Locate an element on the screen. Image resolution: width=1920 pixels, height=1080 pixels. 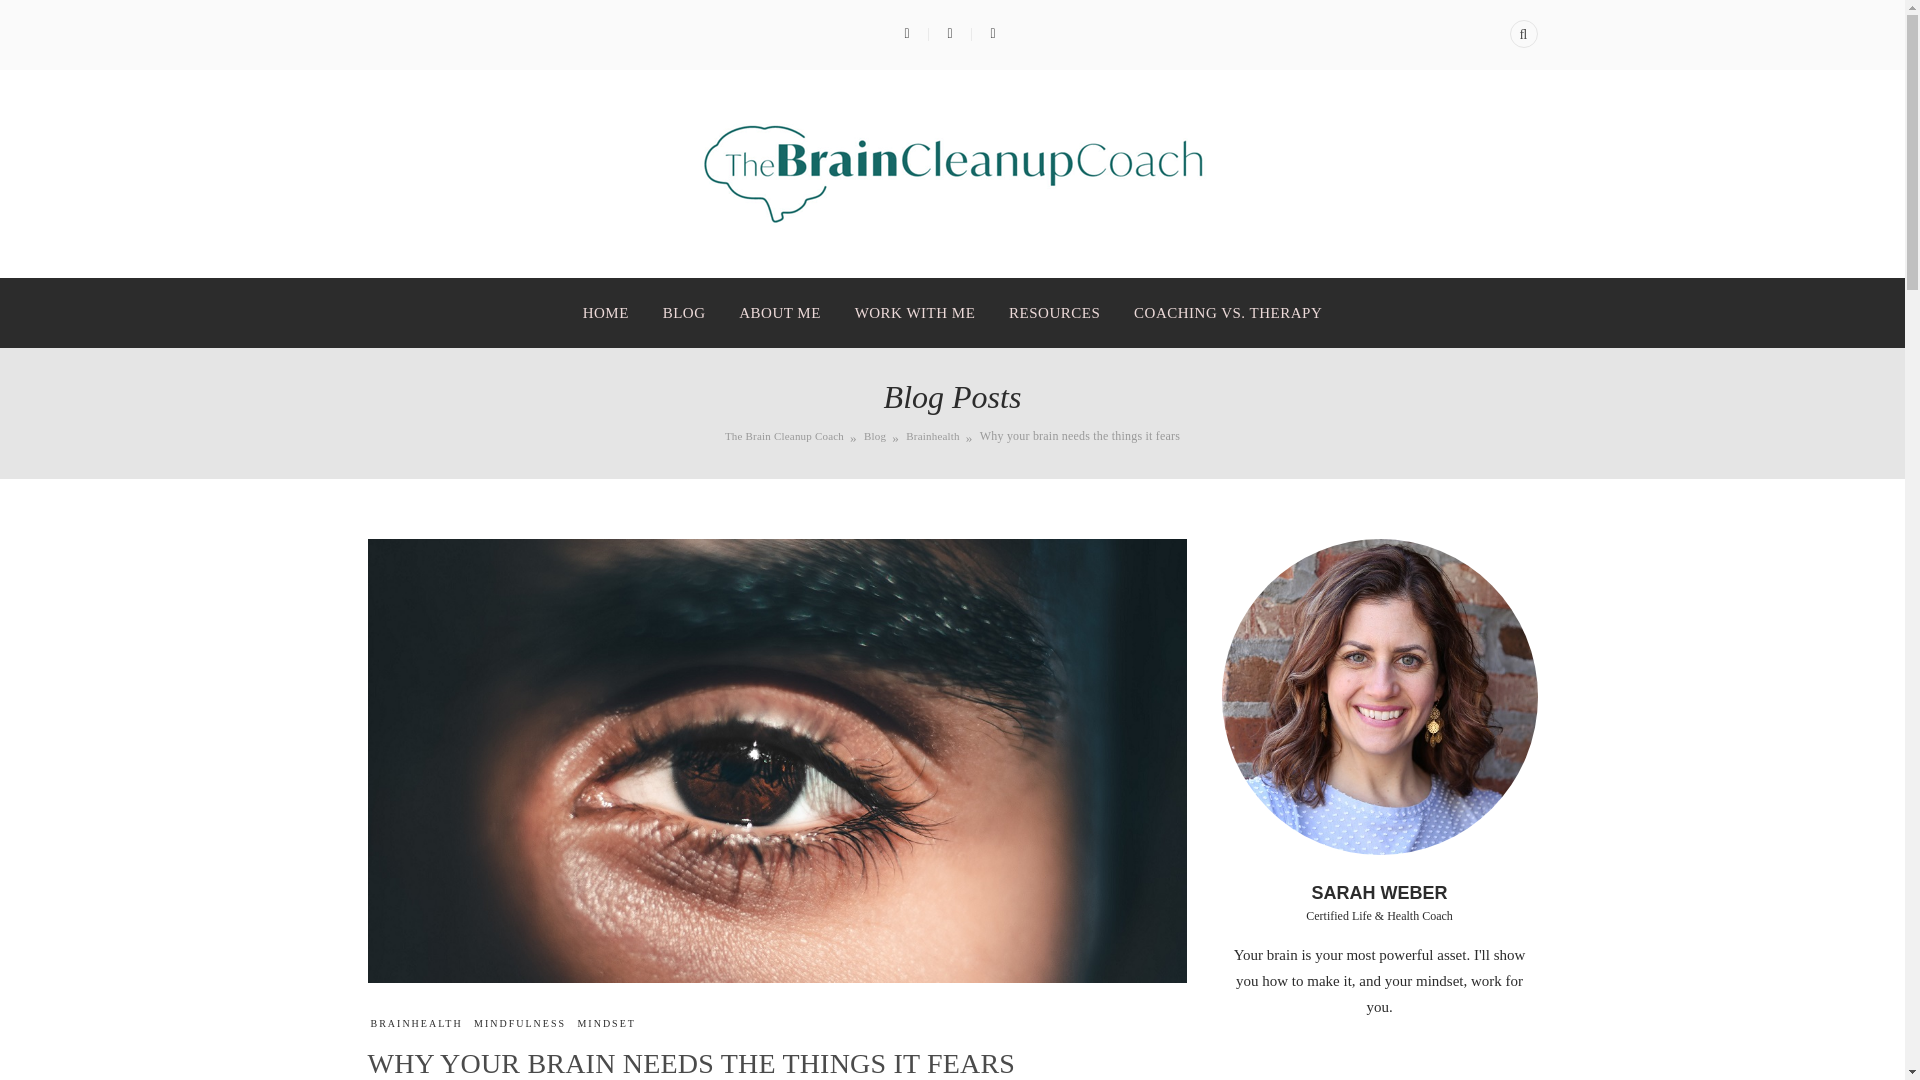
WORK WITH ME is located at coordinates (915, 312).